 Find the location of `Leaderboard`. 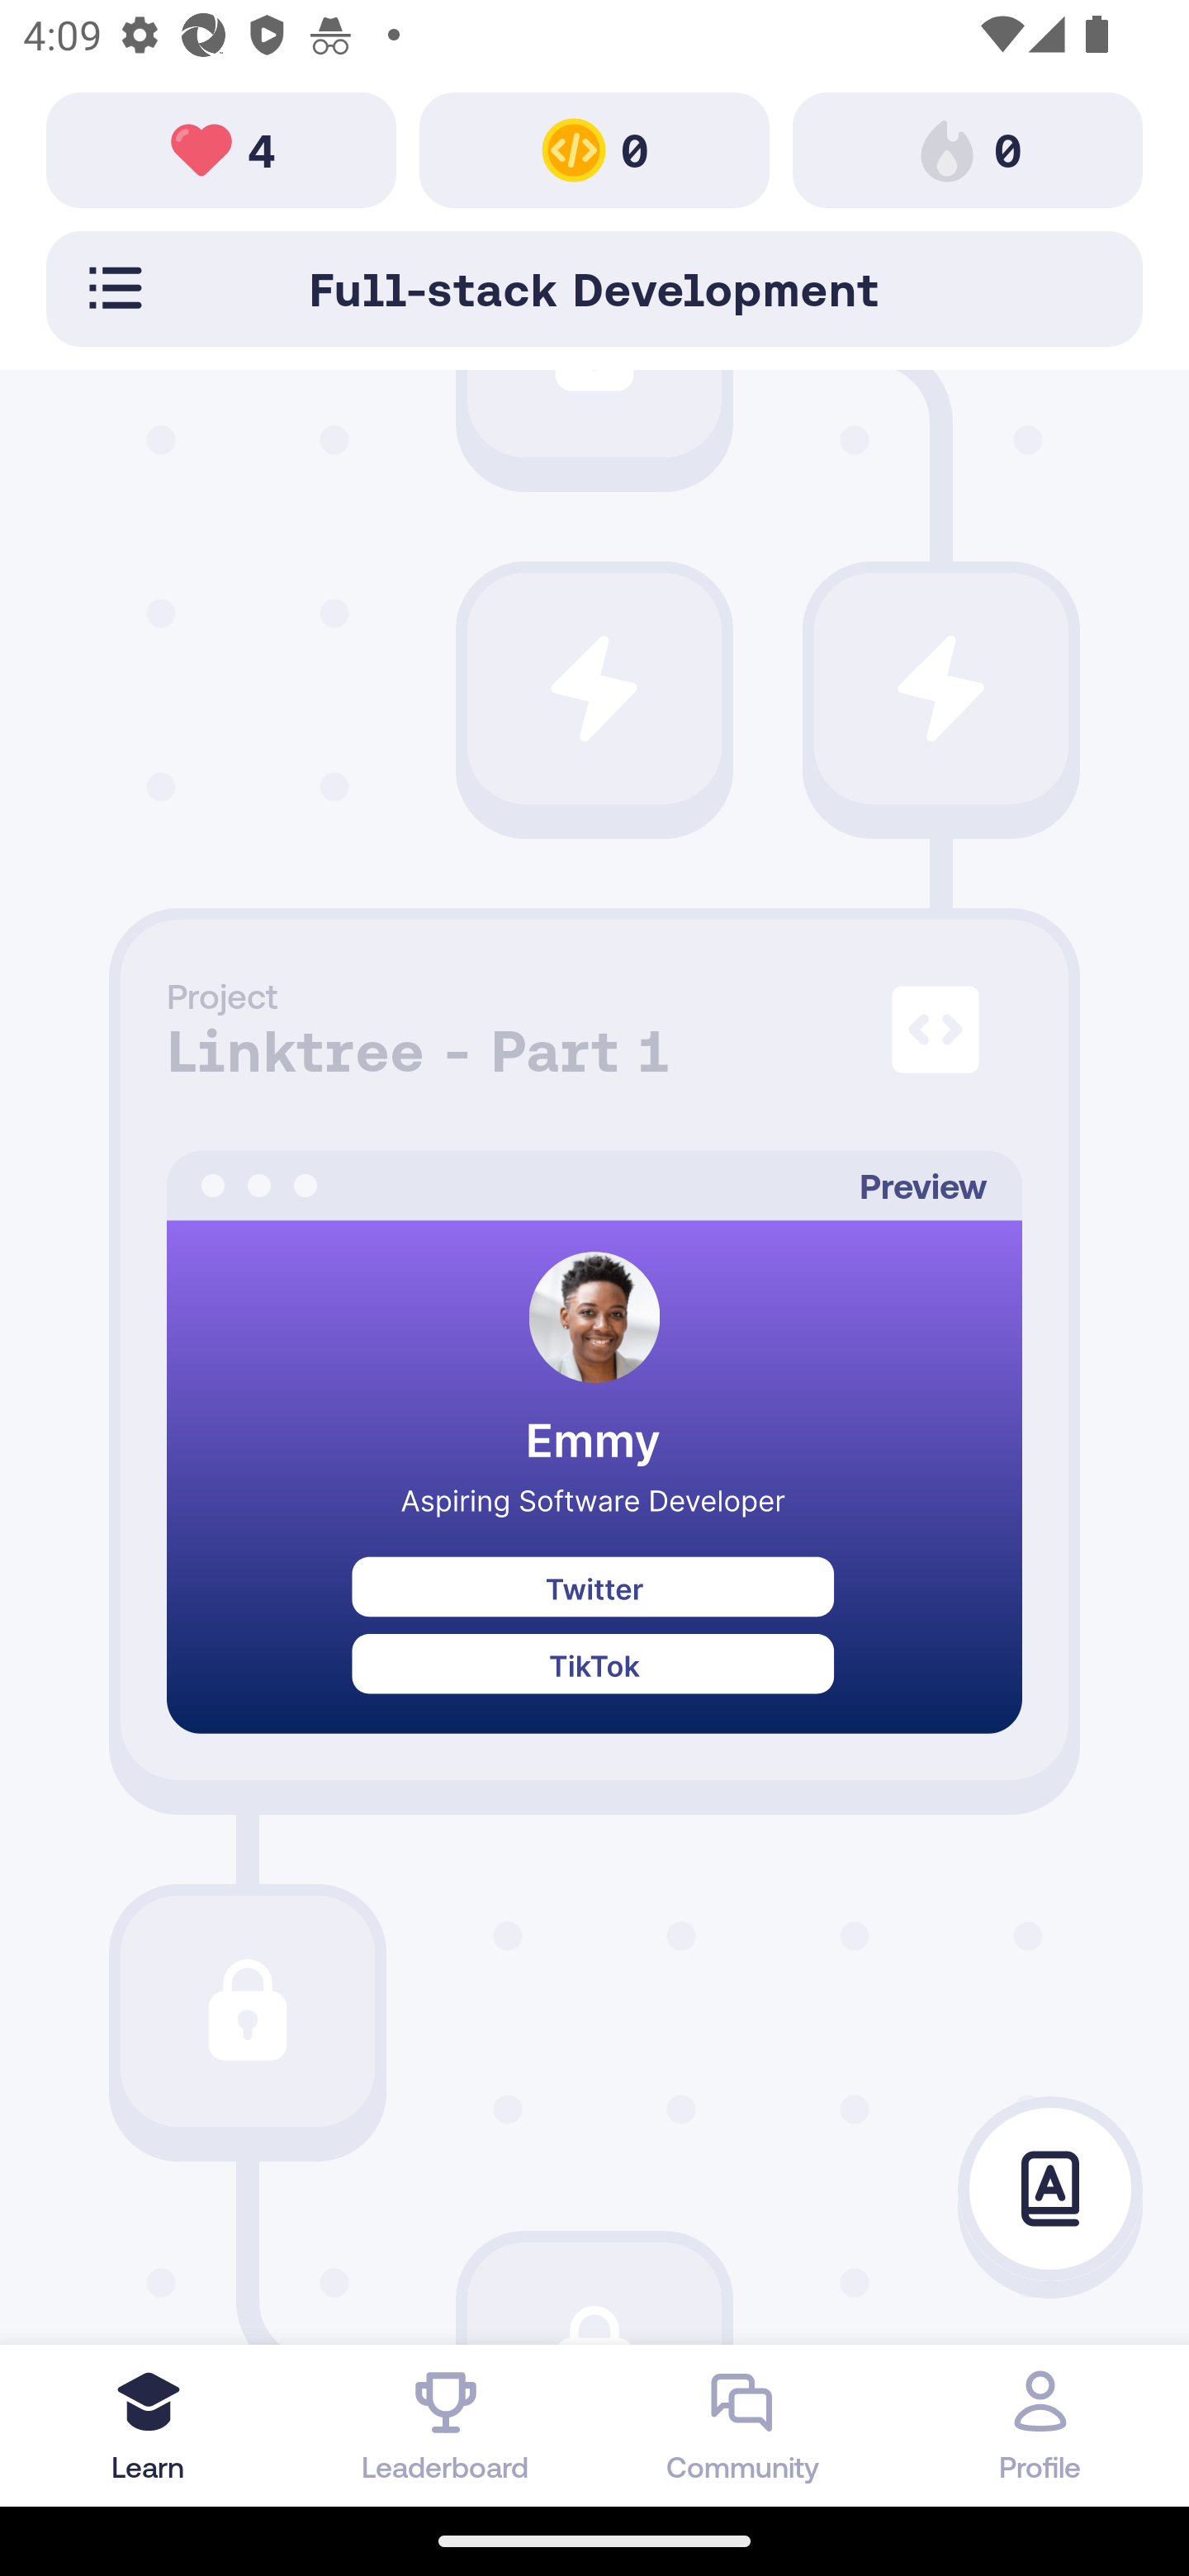

Leaderboard is located at coordinates (446, 2425).